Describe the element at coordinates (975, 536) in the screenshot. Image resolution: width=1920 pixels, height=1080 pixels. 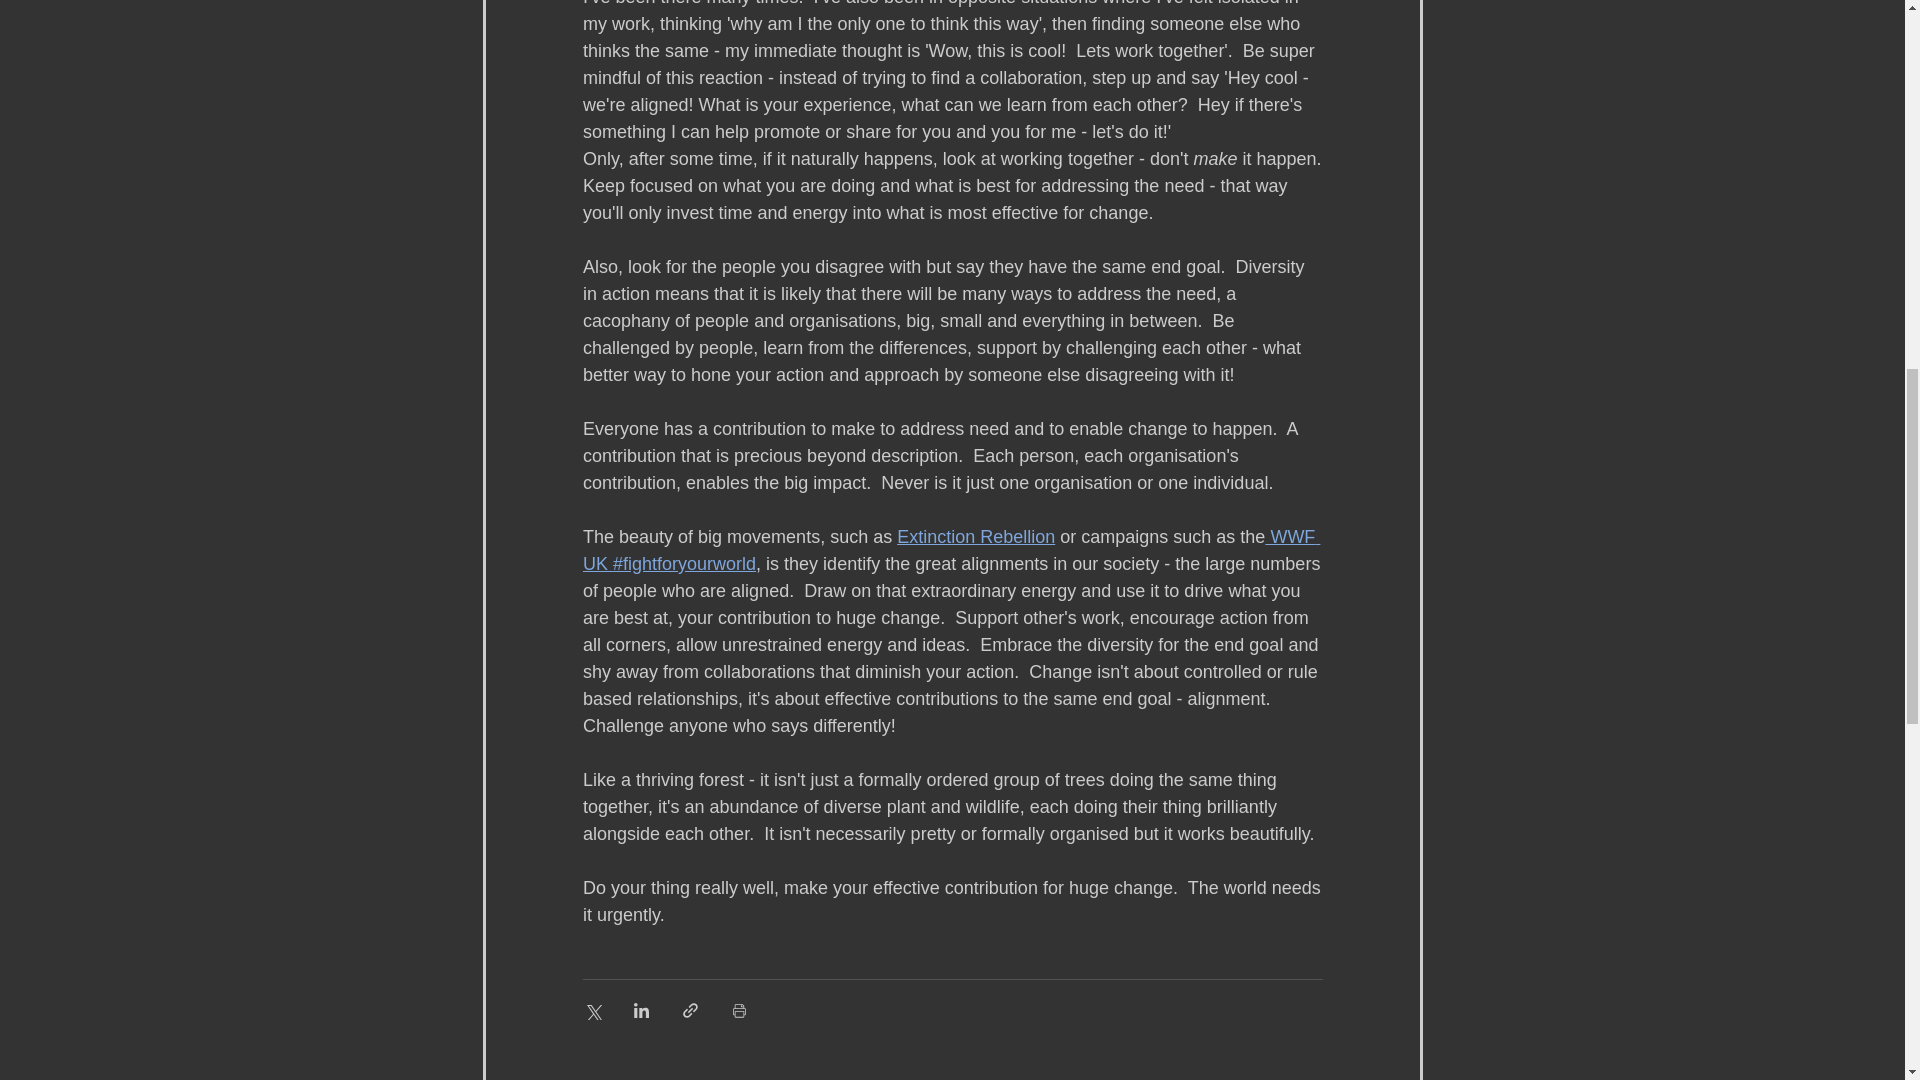
I see `Extinction Rebellion` at that location.